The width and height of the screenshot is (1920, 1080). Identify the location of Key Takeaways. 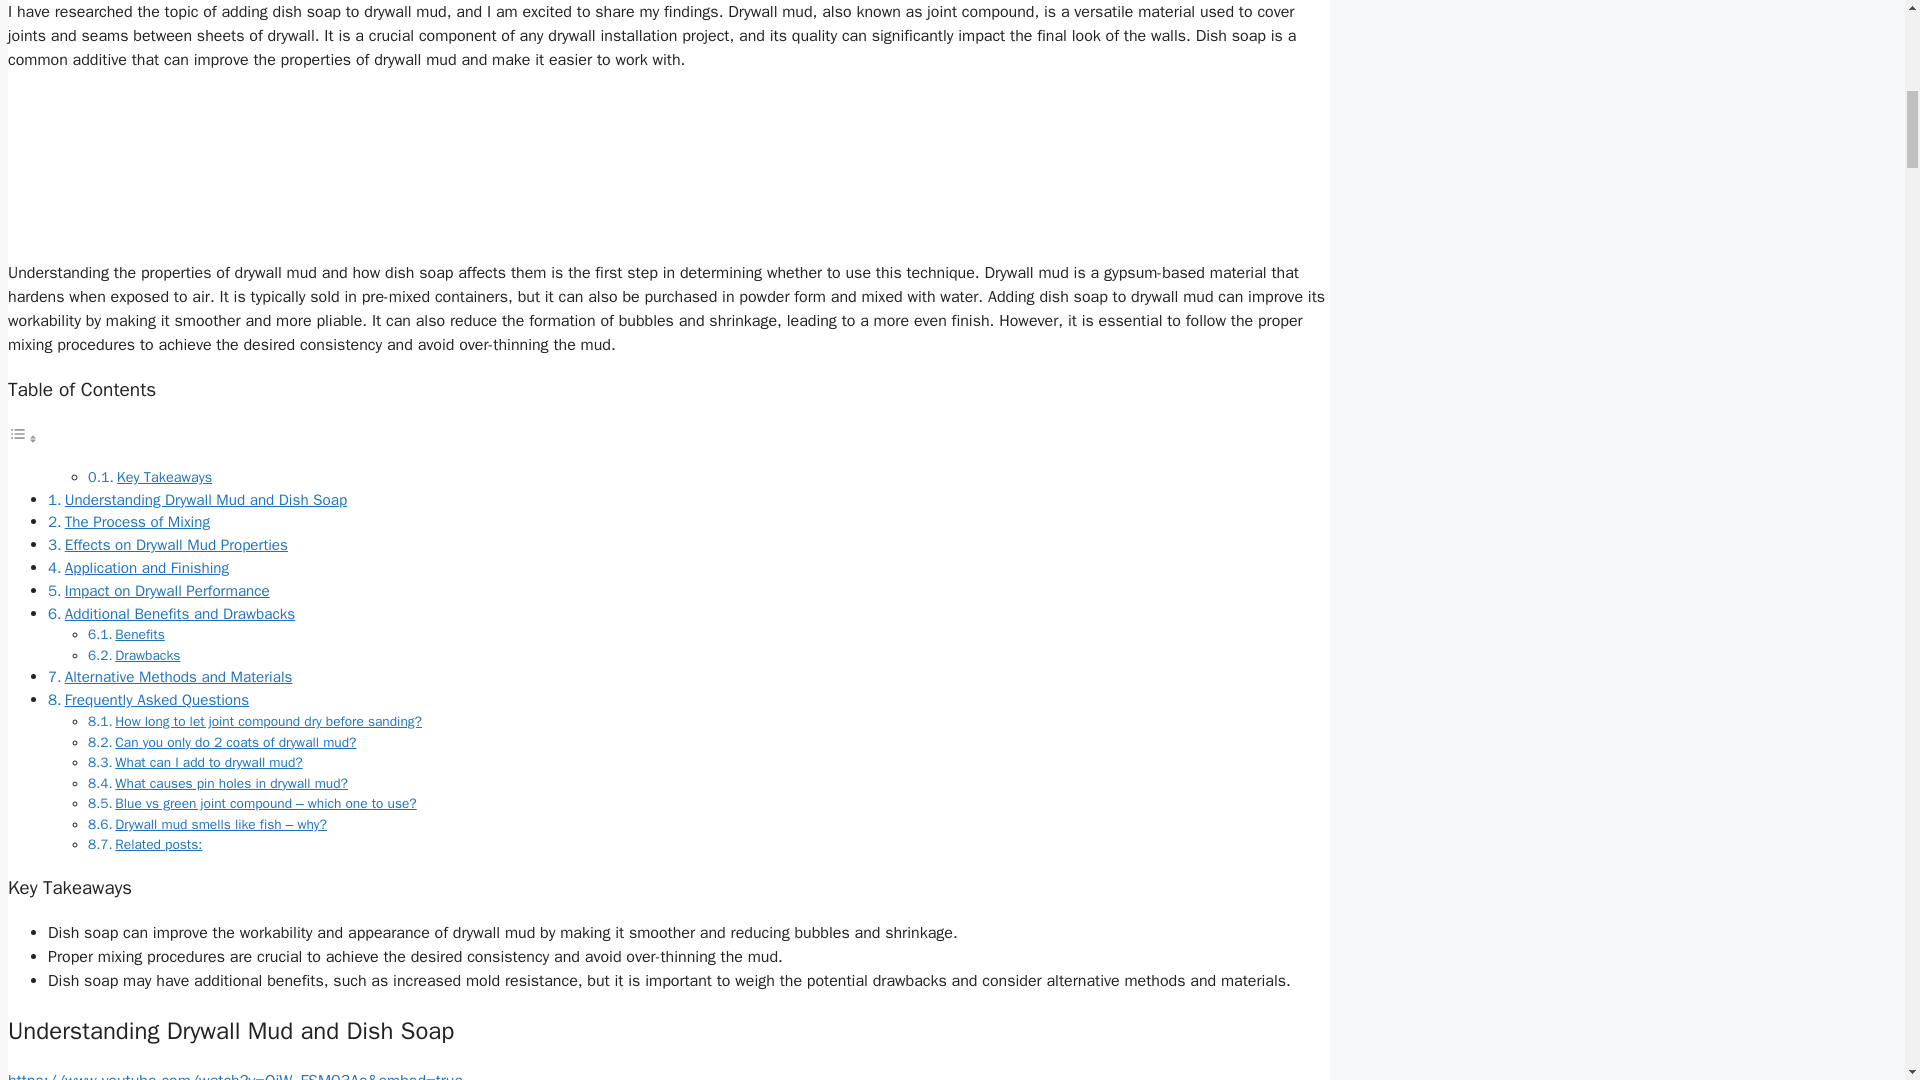
(164, 476).